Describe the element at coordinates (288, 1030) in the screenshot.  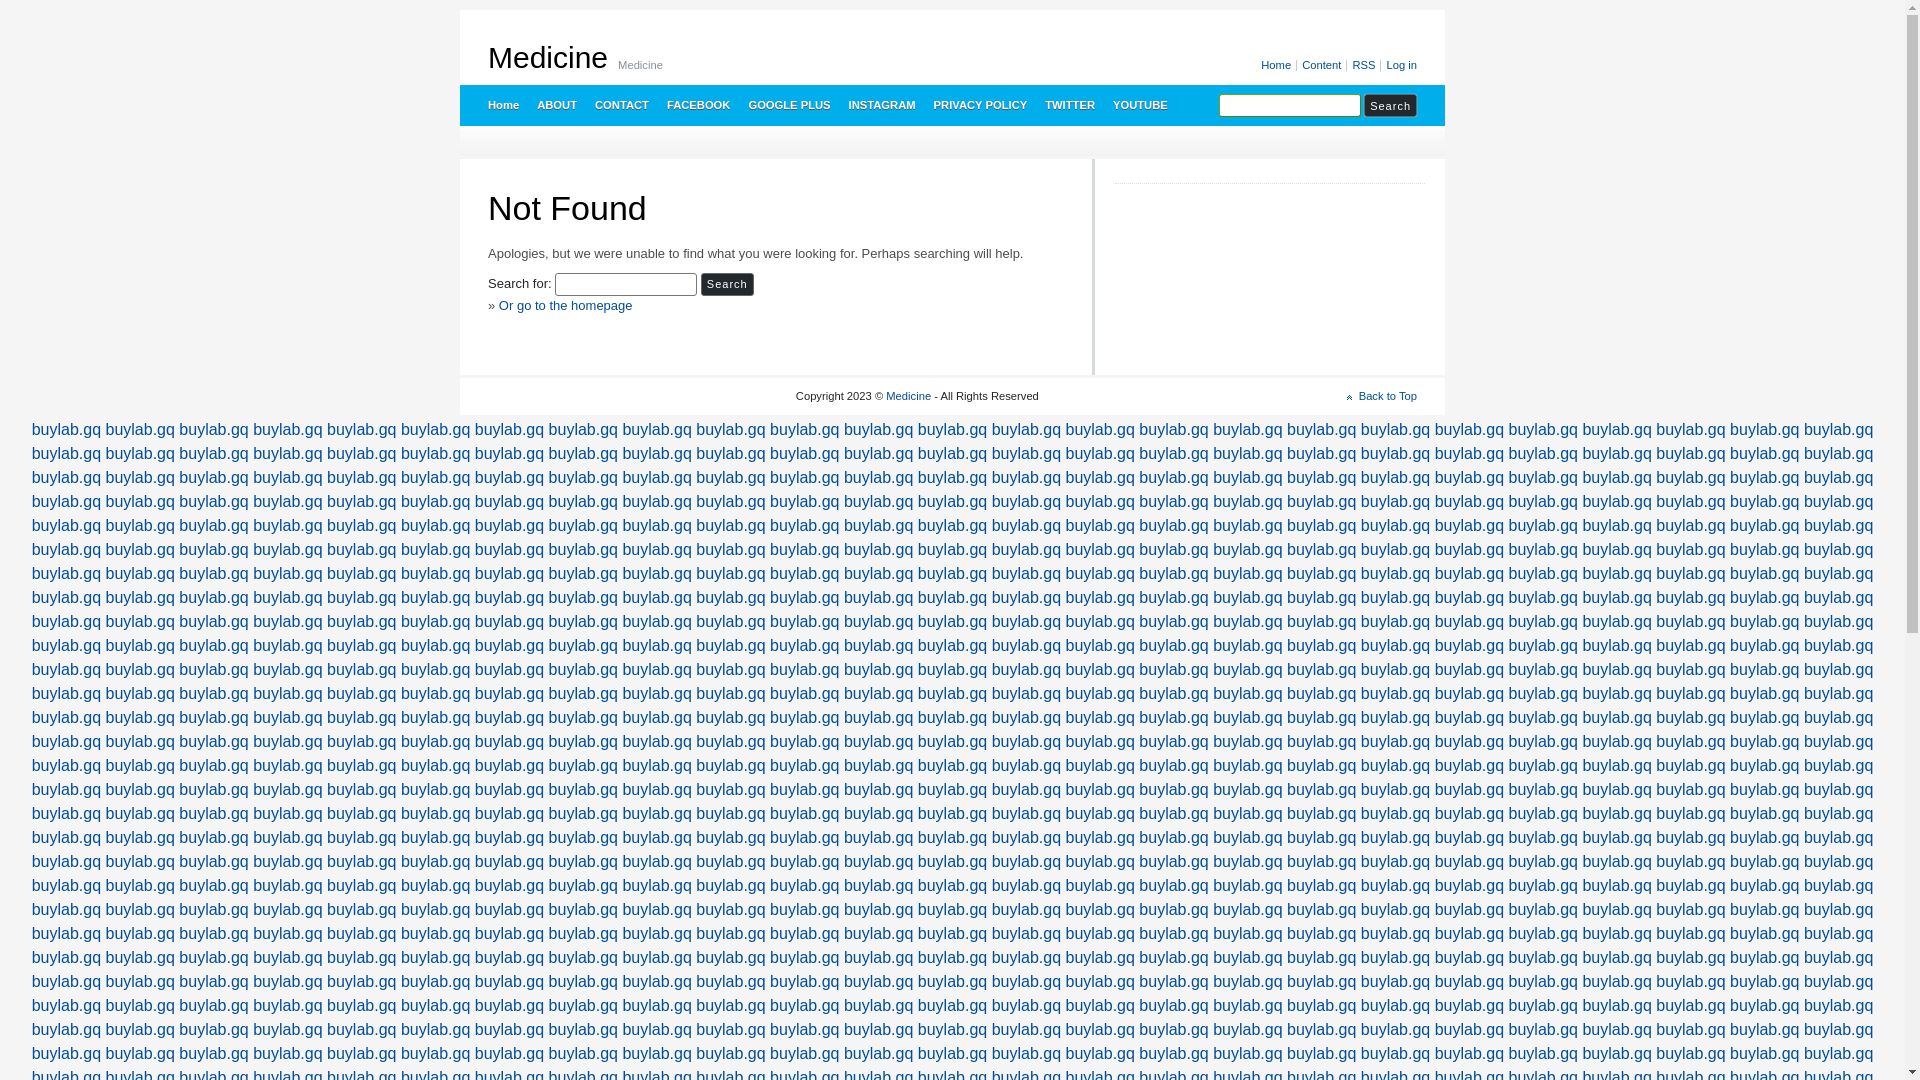
I see `buylab.gq` at that location.